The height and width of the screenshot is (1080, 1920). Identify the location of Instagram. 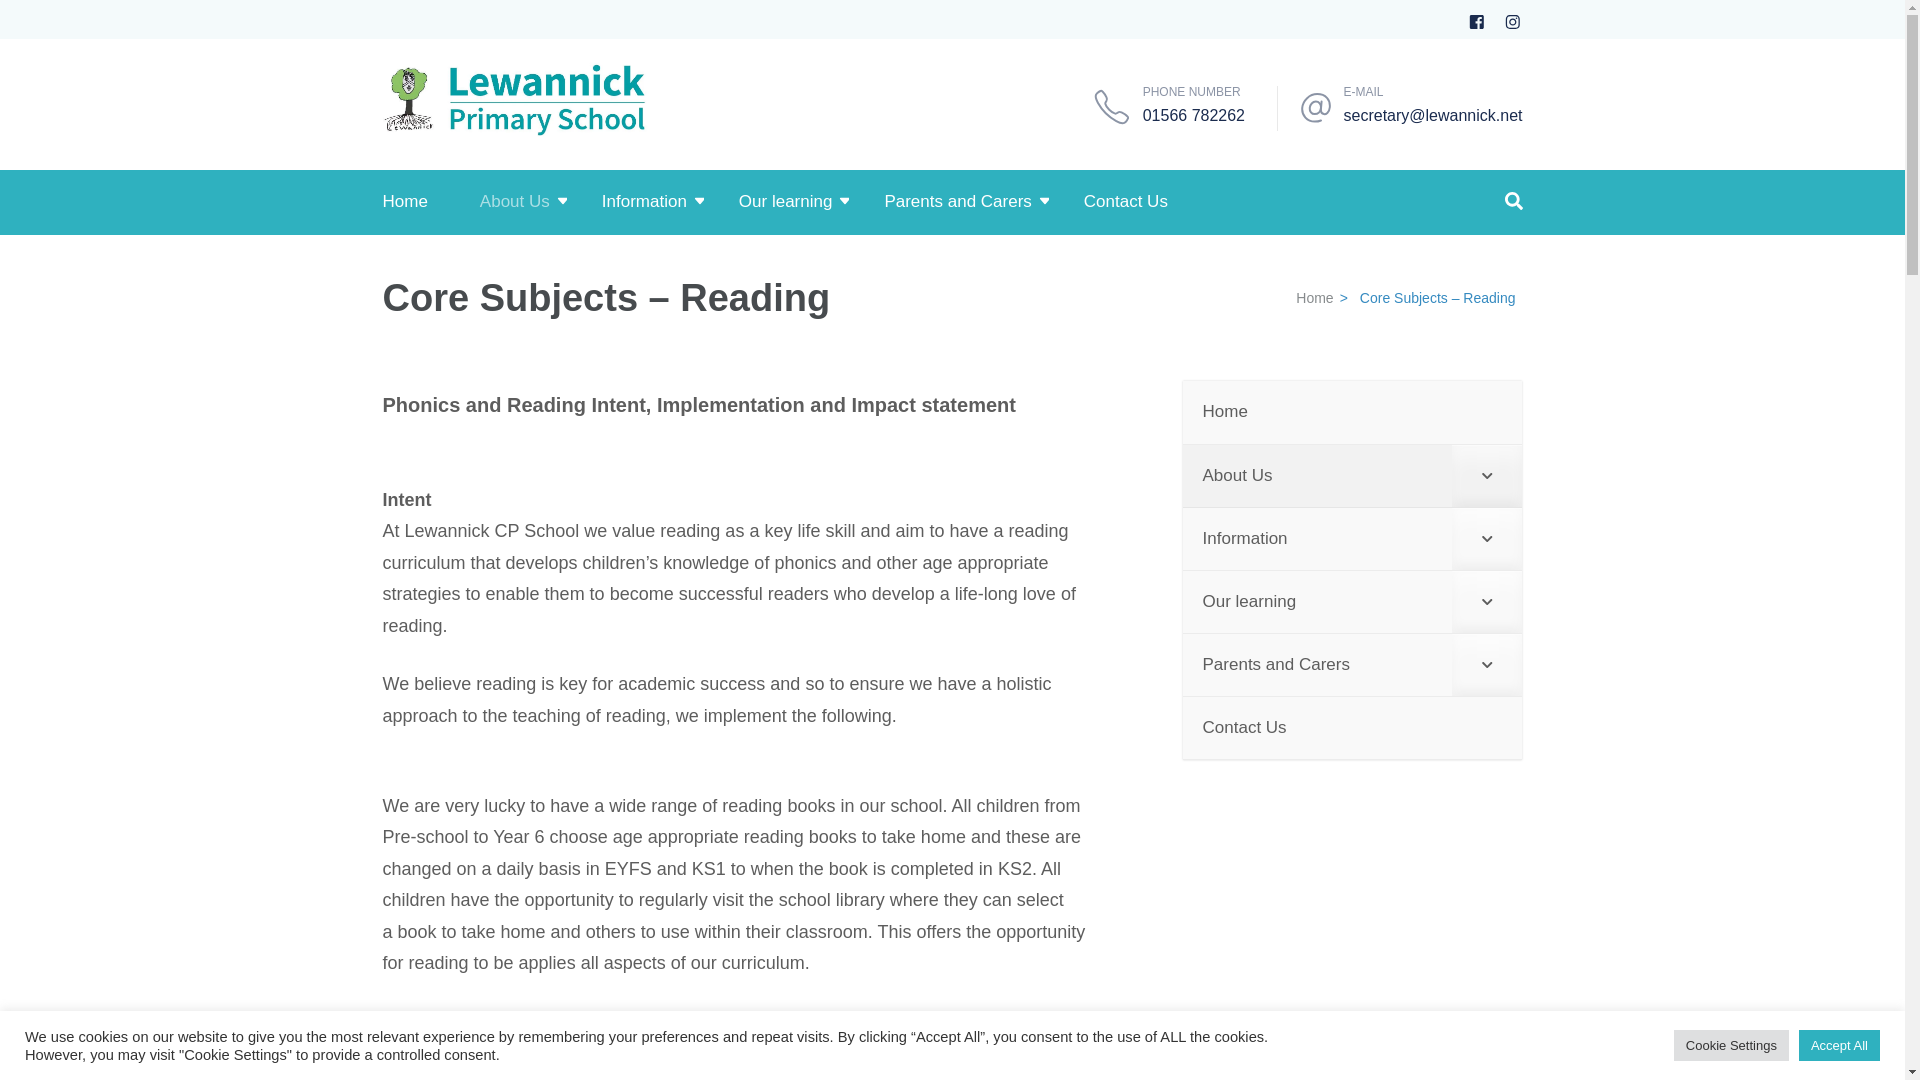
(1512, 19).